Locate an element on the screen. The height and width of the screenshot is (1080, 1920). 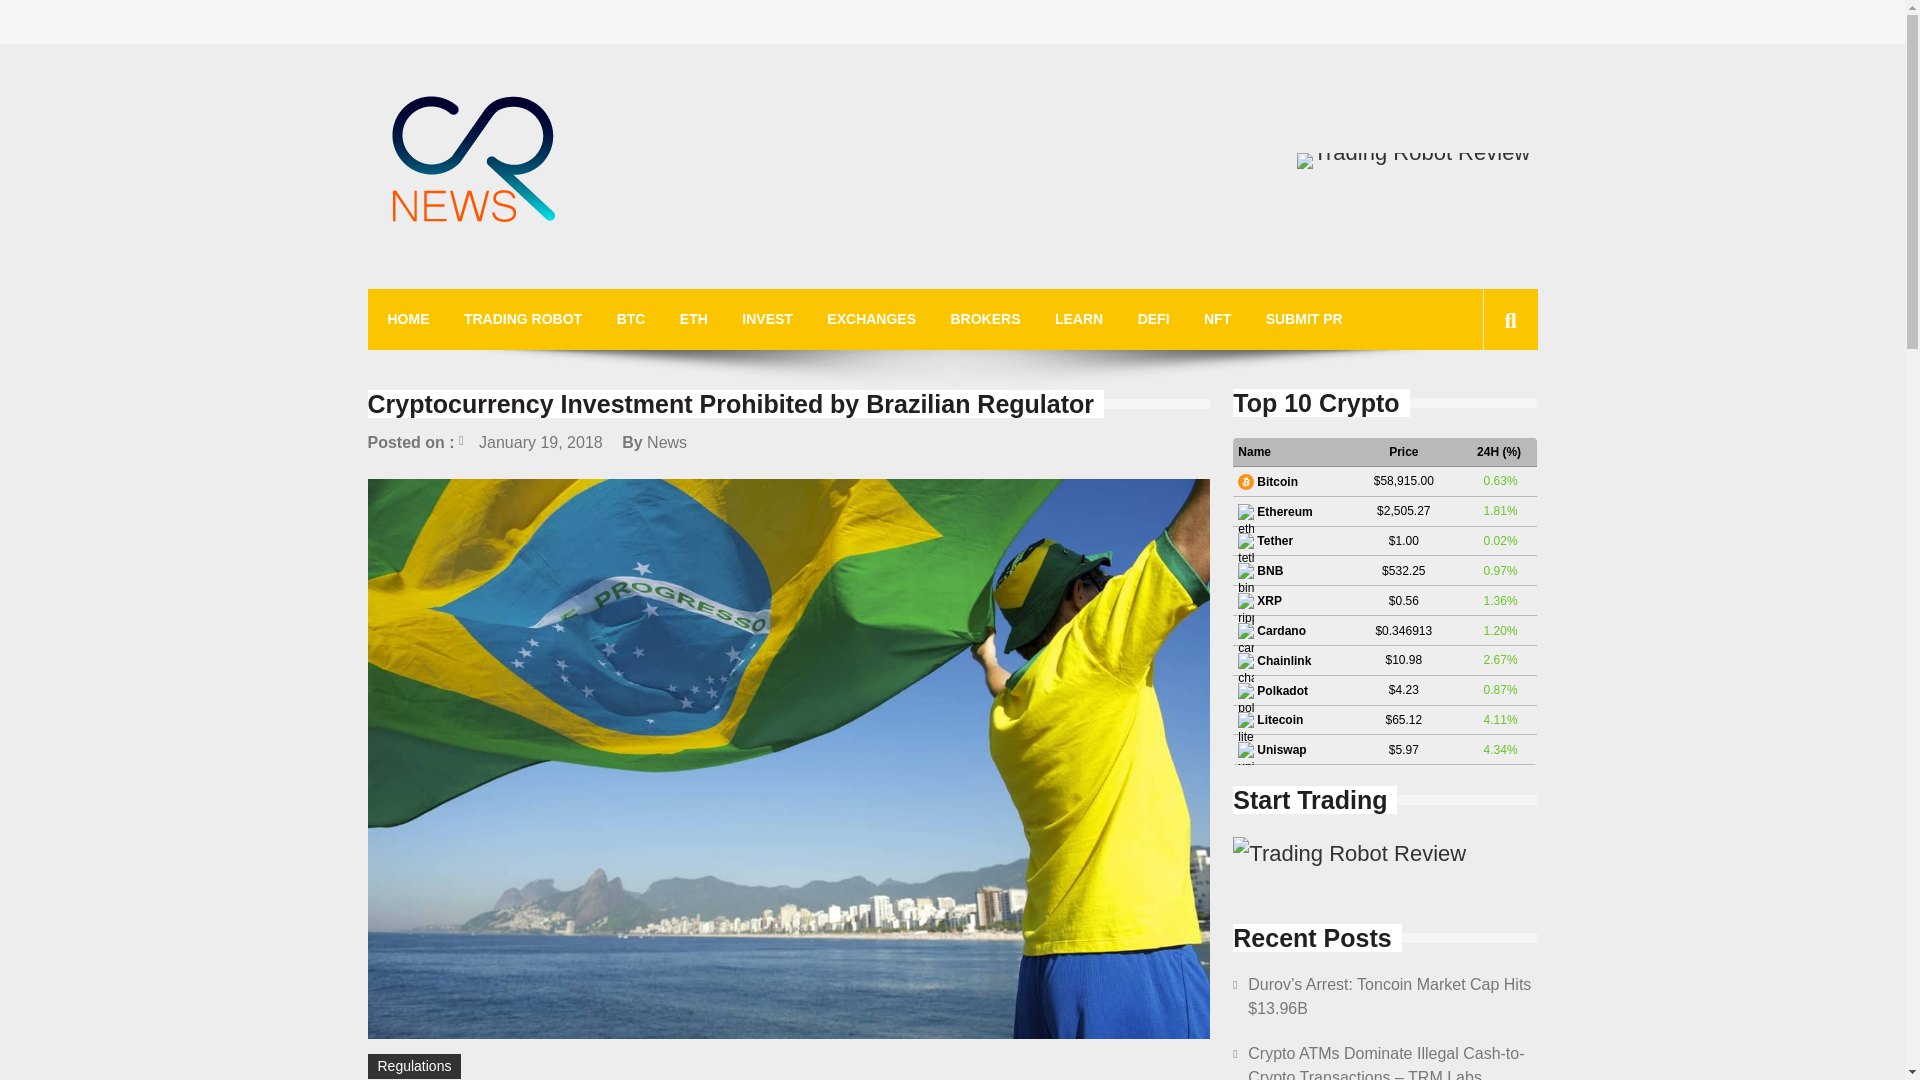
News is located at coordinates (667, 442).